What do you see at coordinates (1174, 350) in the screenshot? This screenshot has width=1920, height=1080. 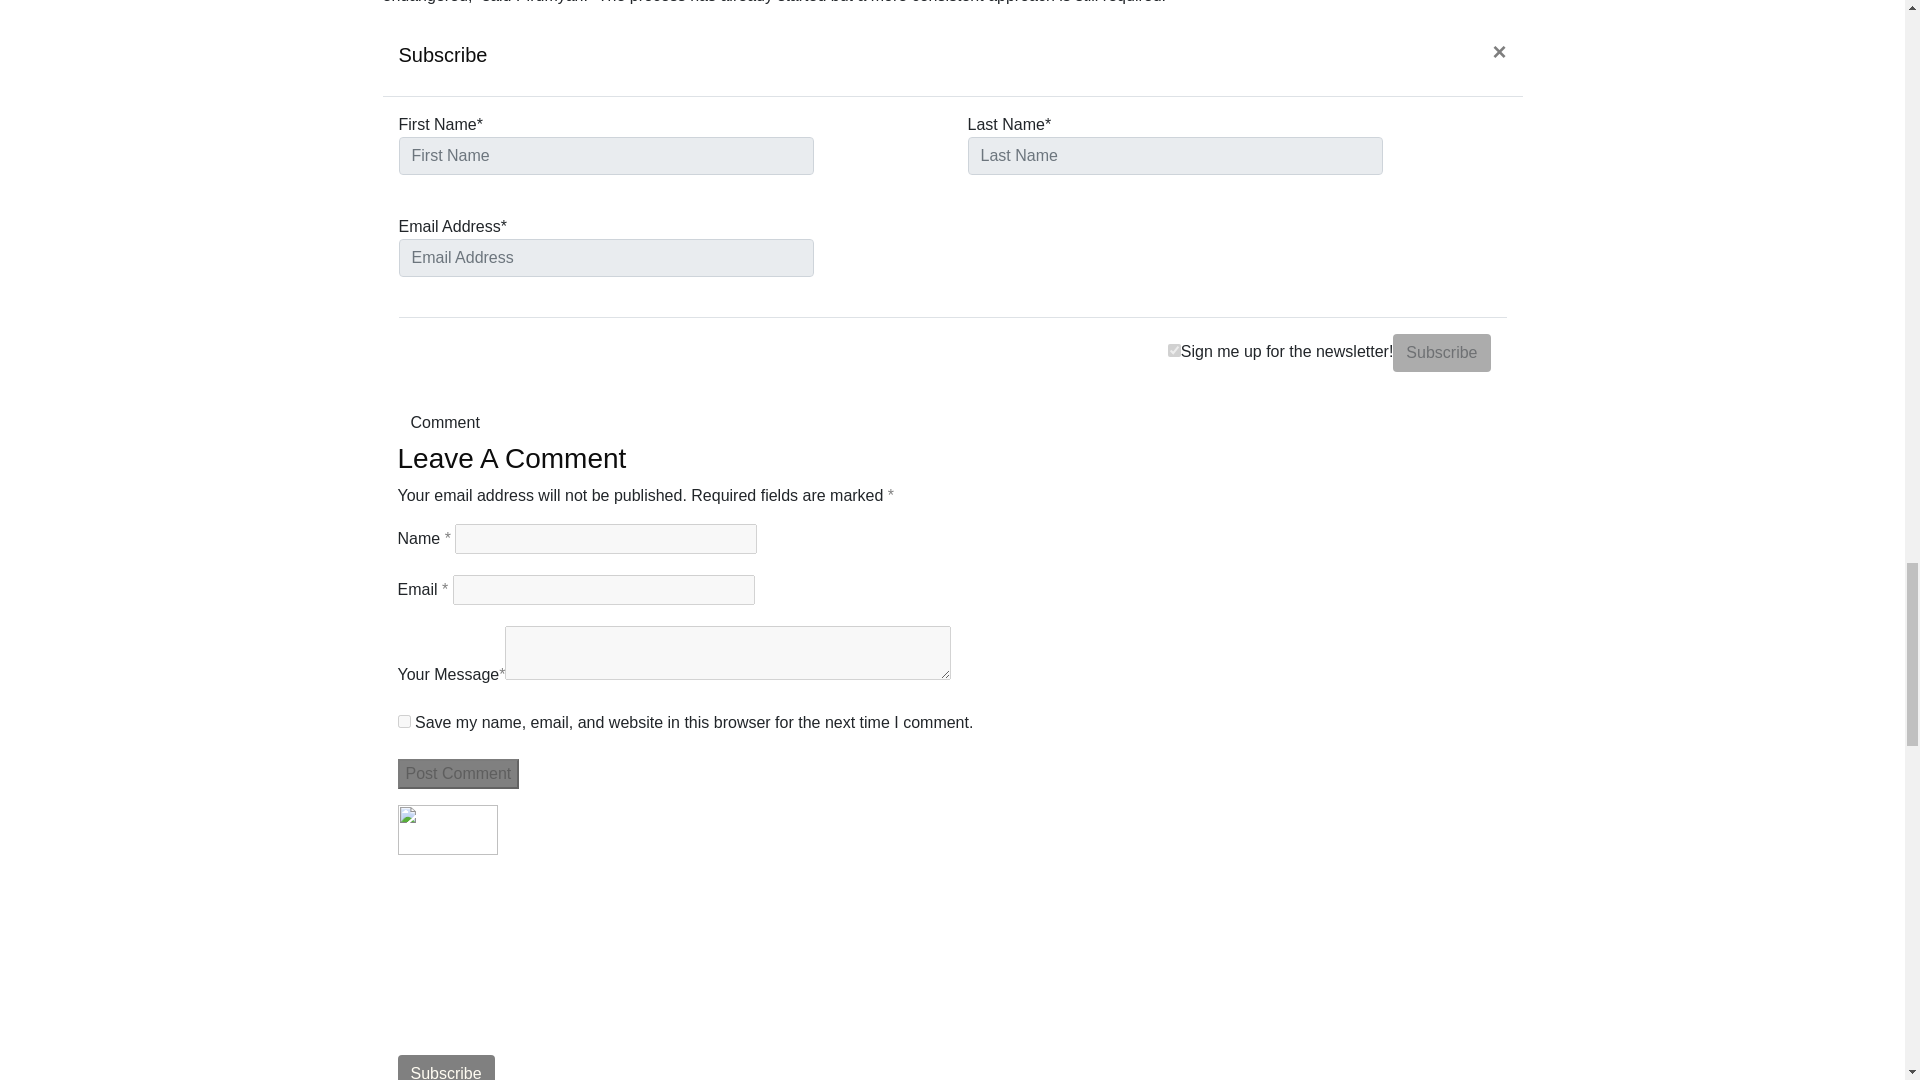 I see `1` at bounding box center [1174, 350].